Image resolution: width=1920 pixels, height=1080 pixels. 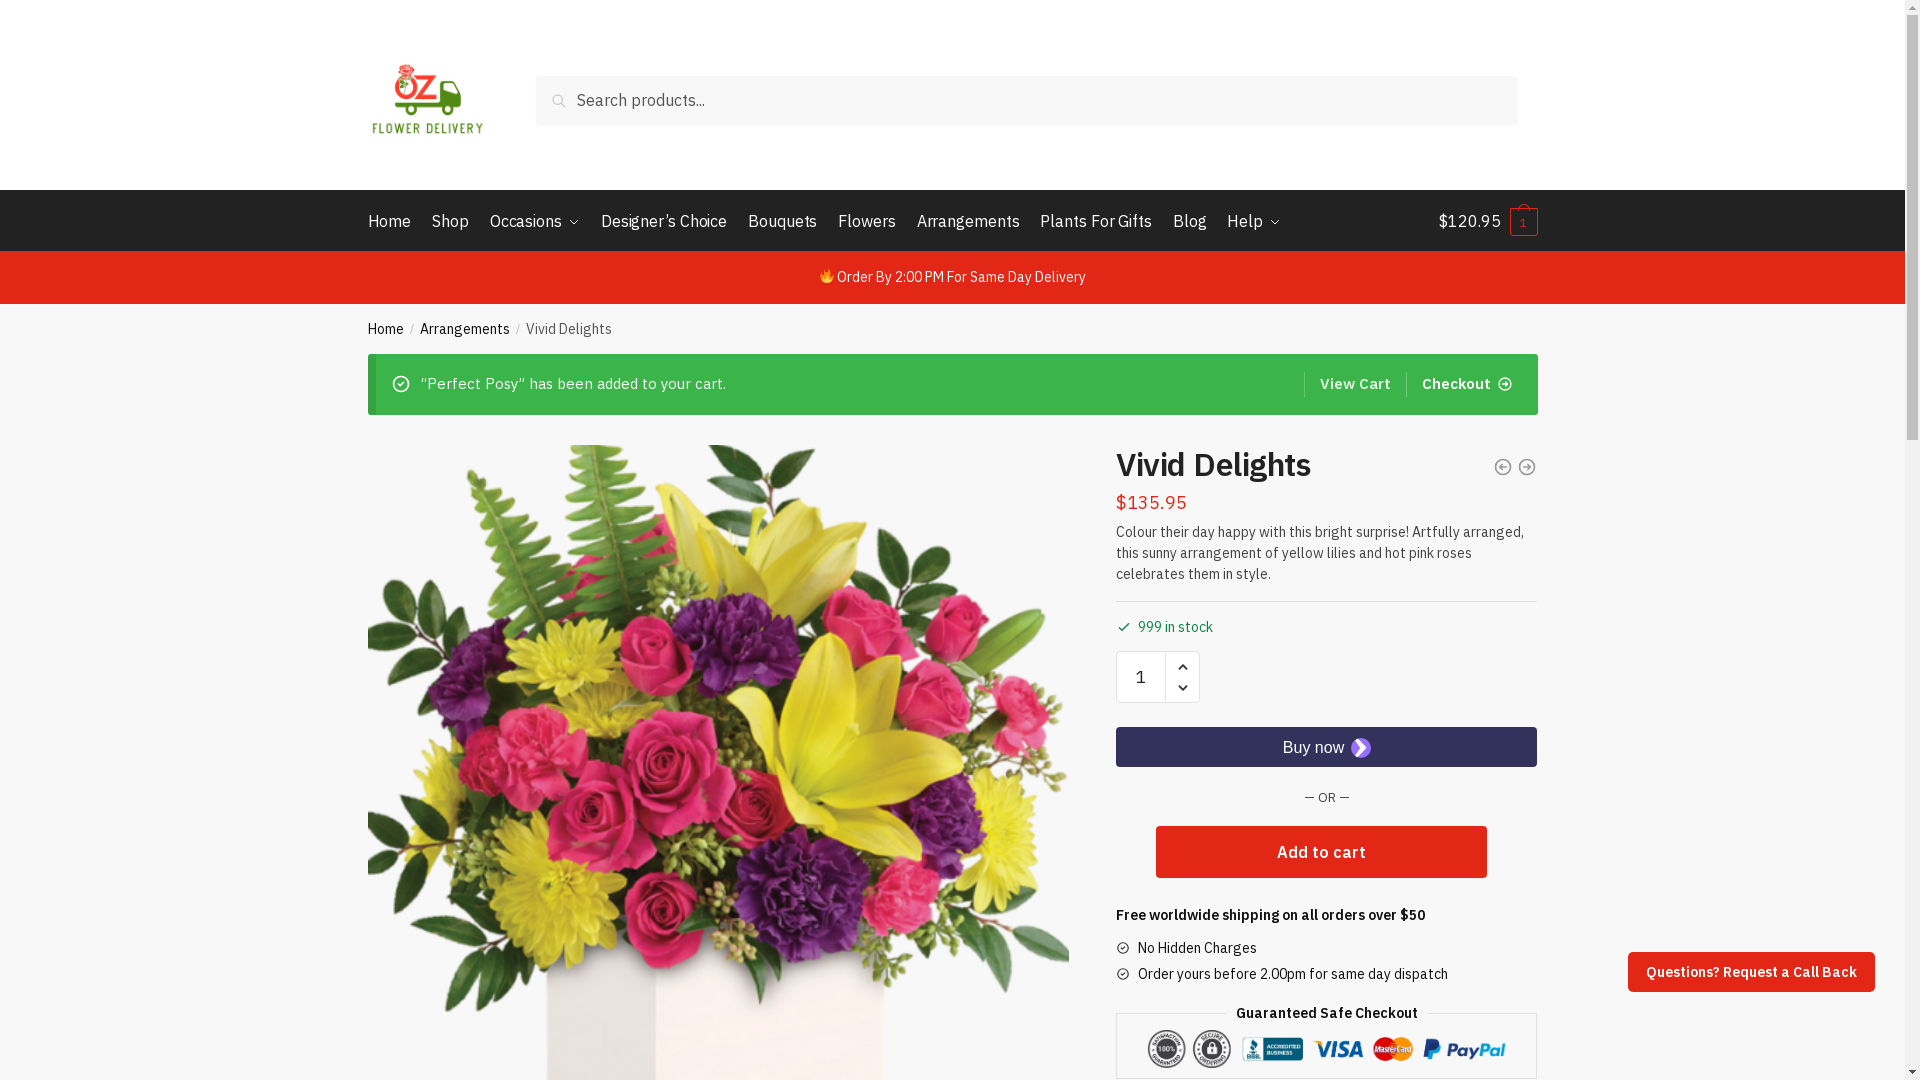 What do you see at coordinates (1322, 852) in the screenshot?
I see `Add to cart` at bounding box center [1322, 852].